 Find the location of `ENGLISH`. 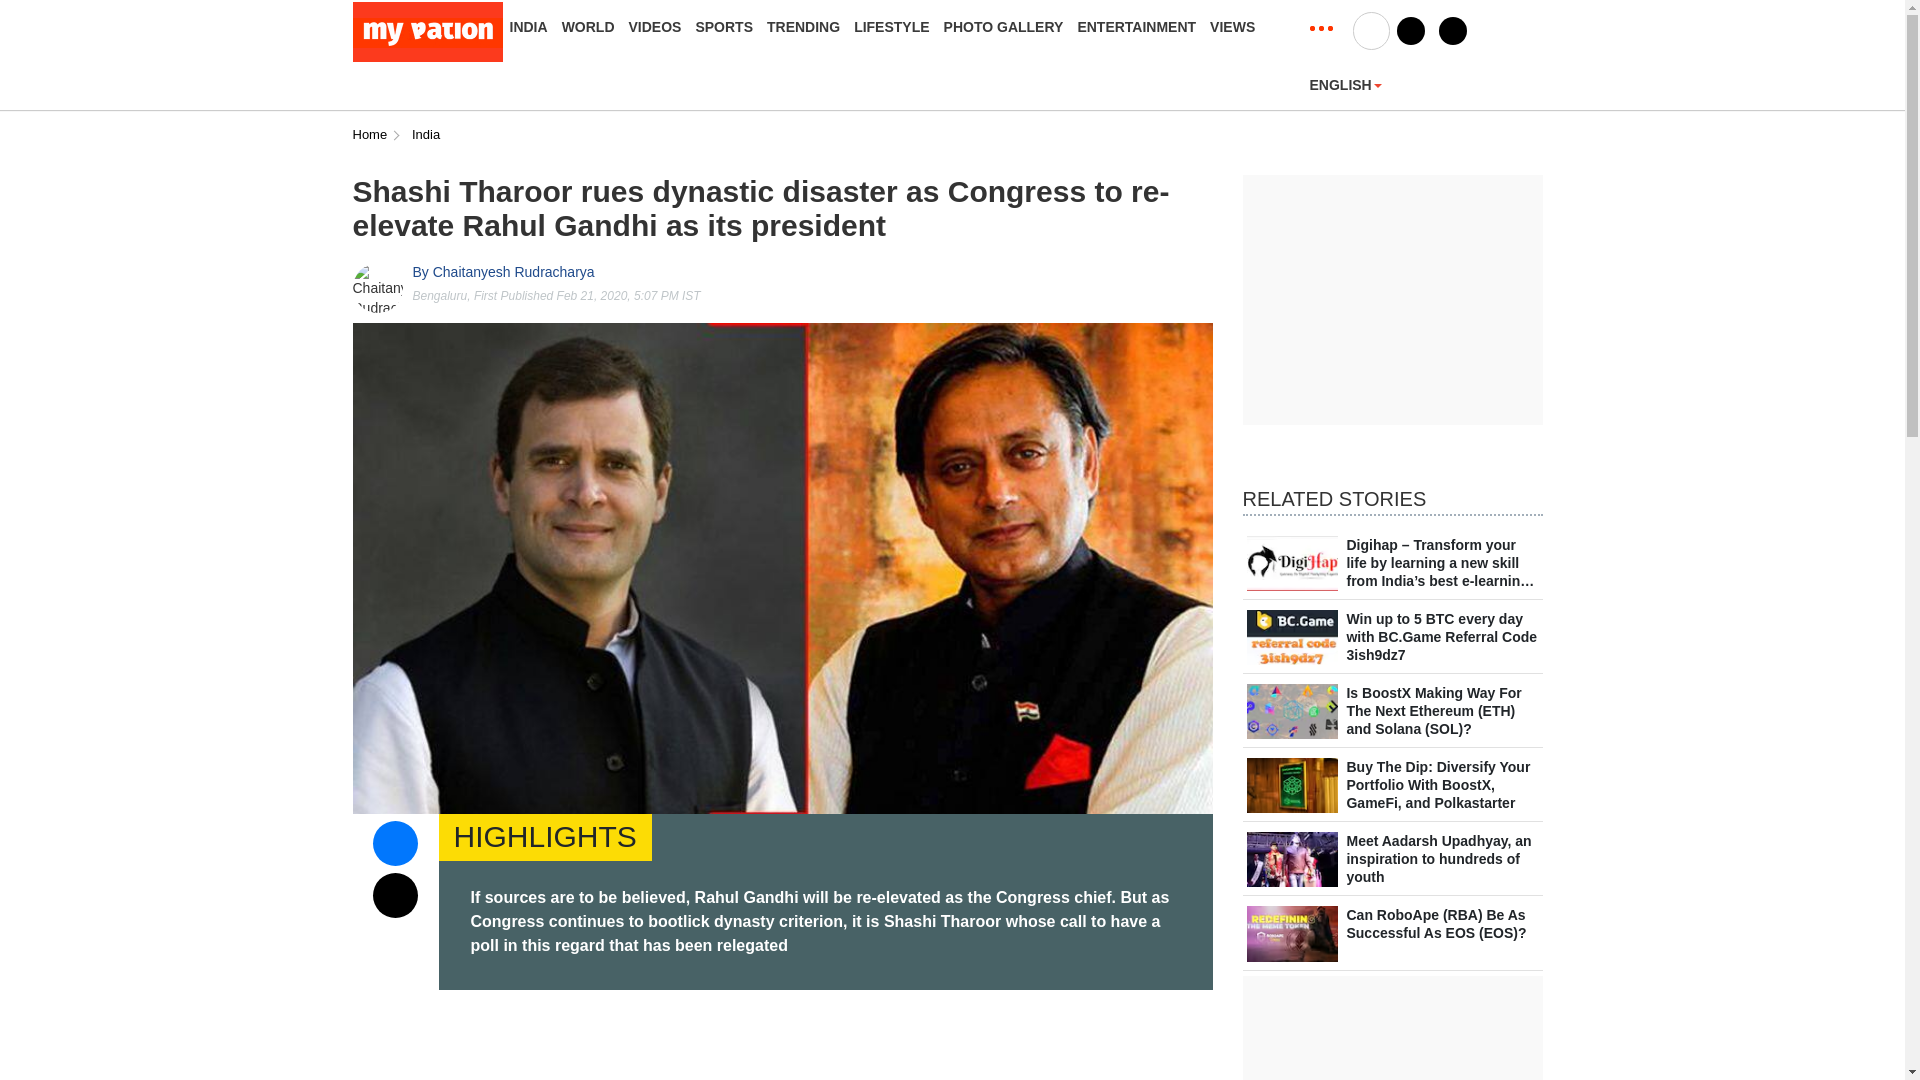

ENGLISH is located at coordinates (1346, 84).